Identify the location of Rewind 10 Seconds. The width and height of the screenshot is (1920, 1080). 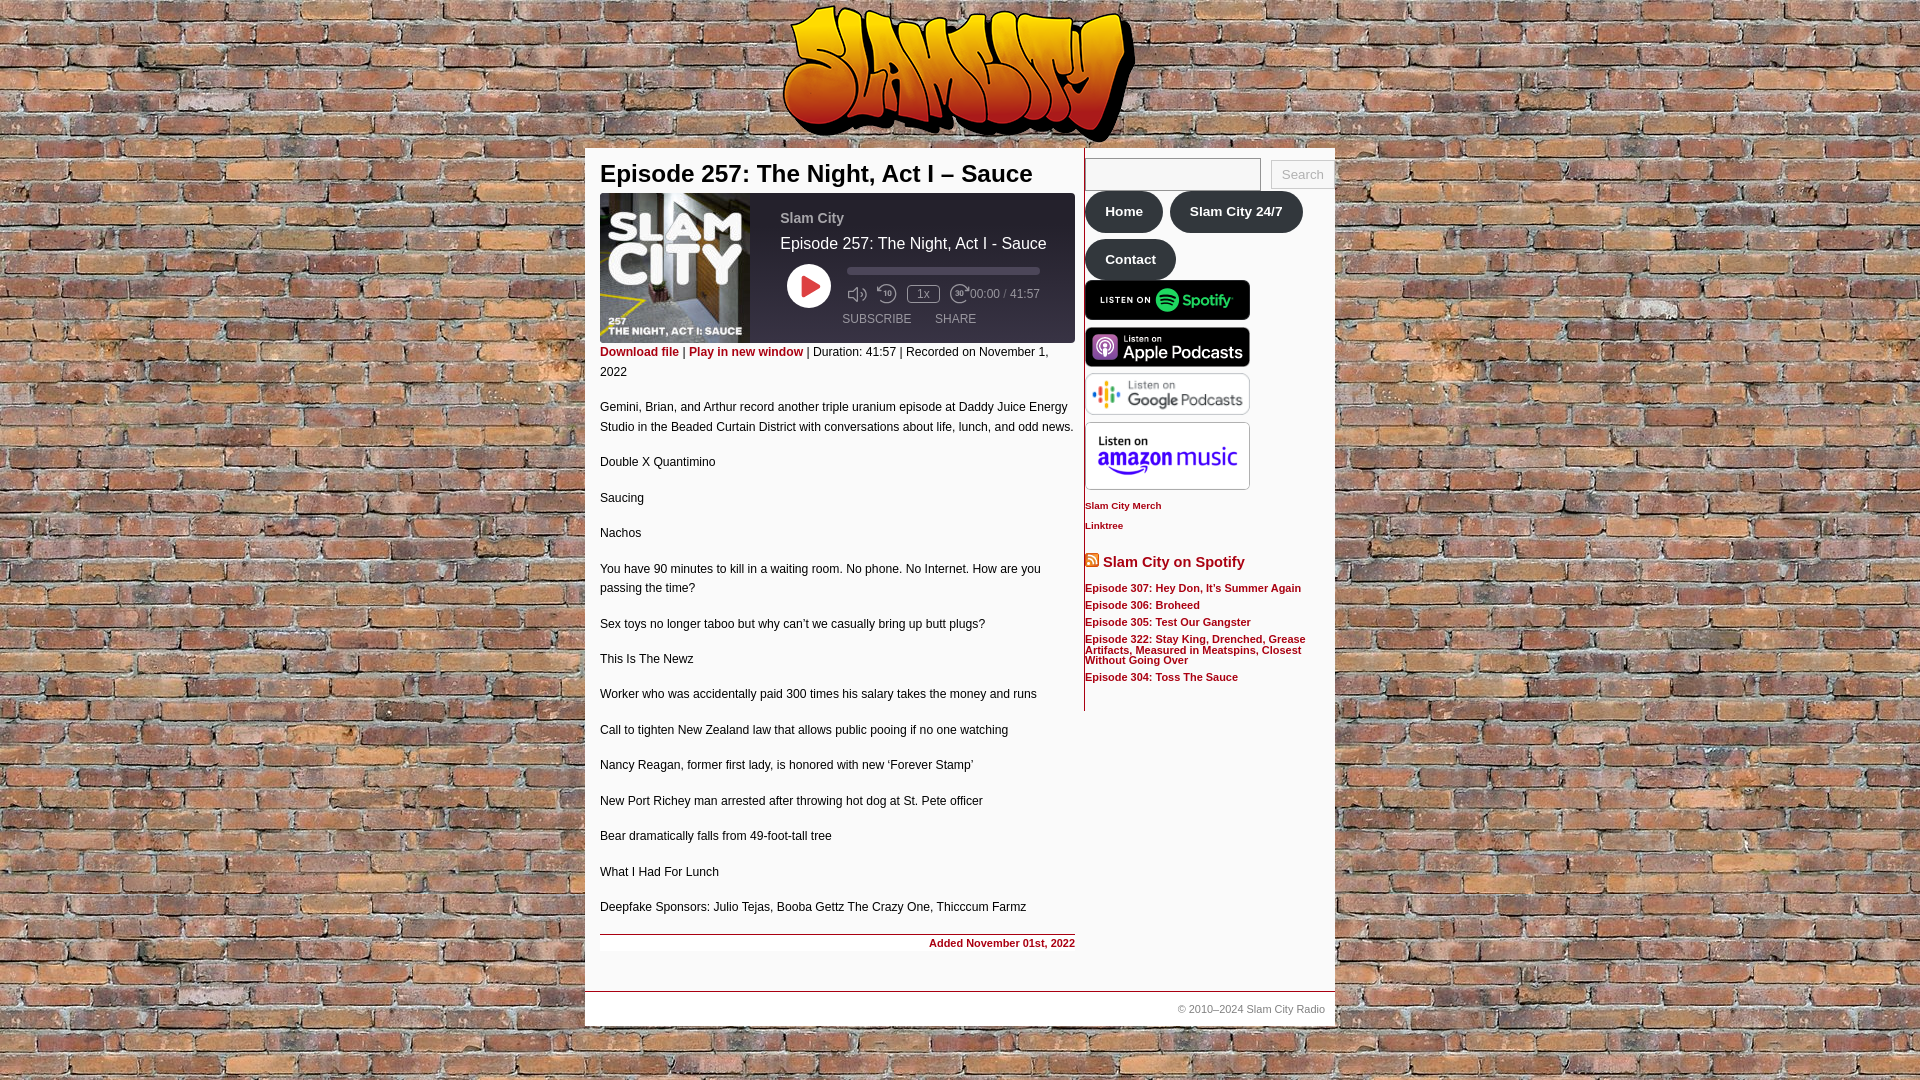
(886, 294).